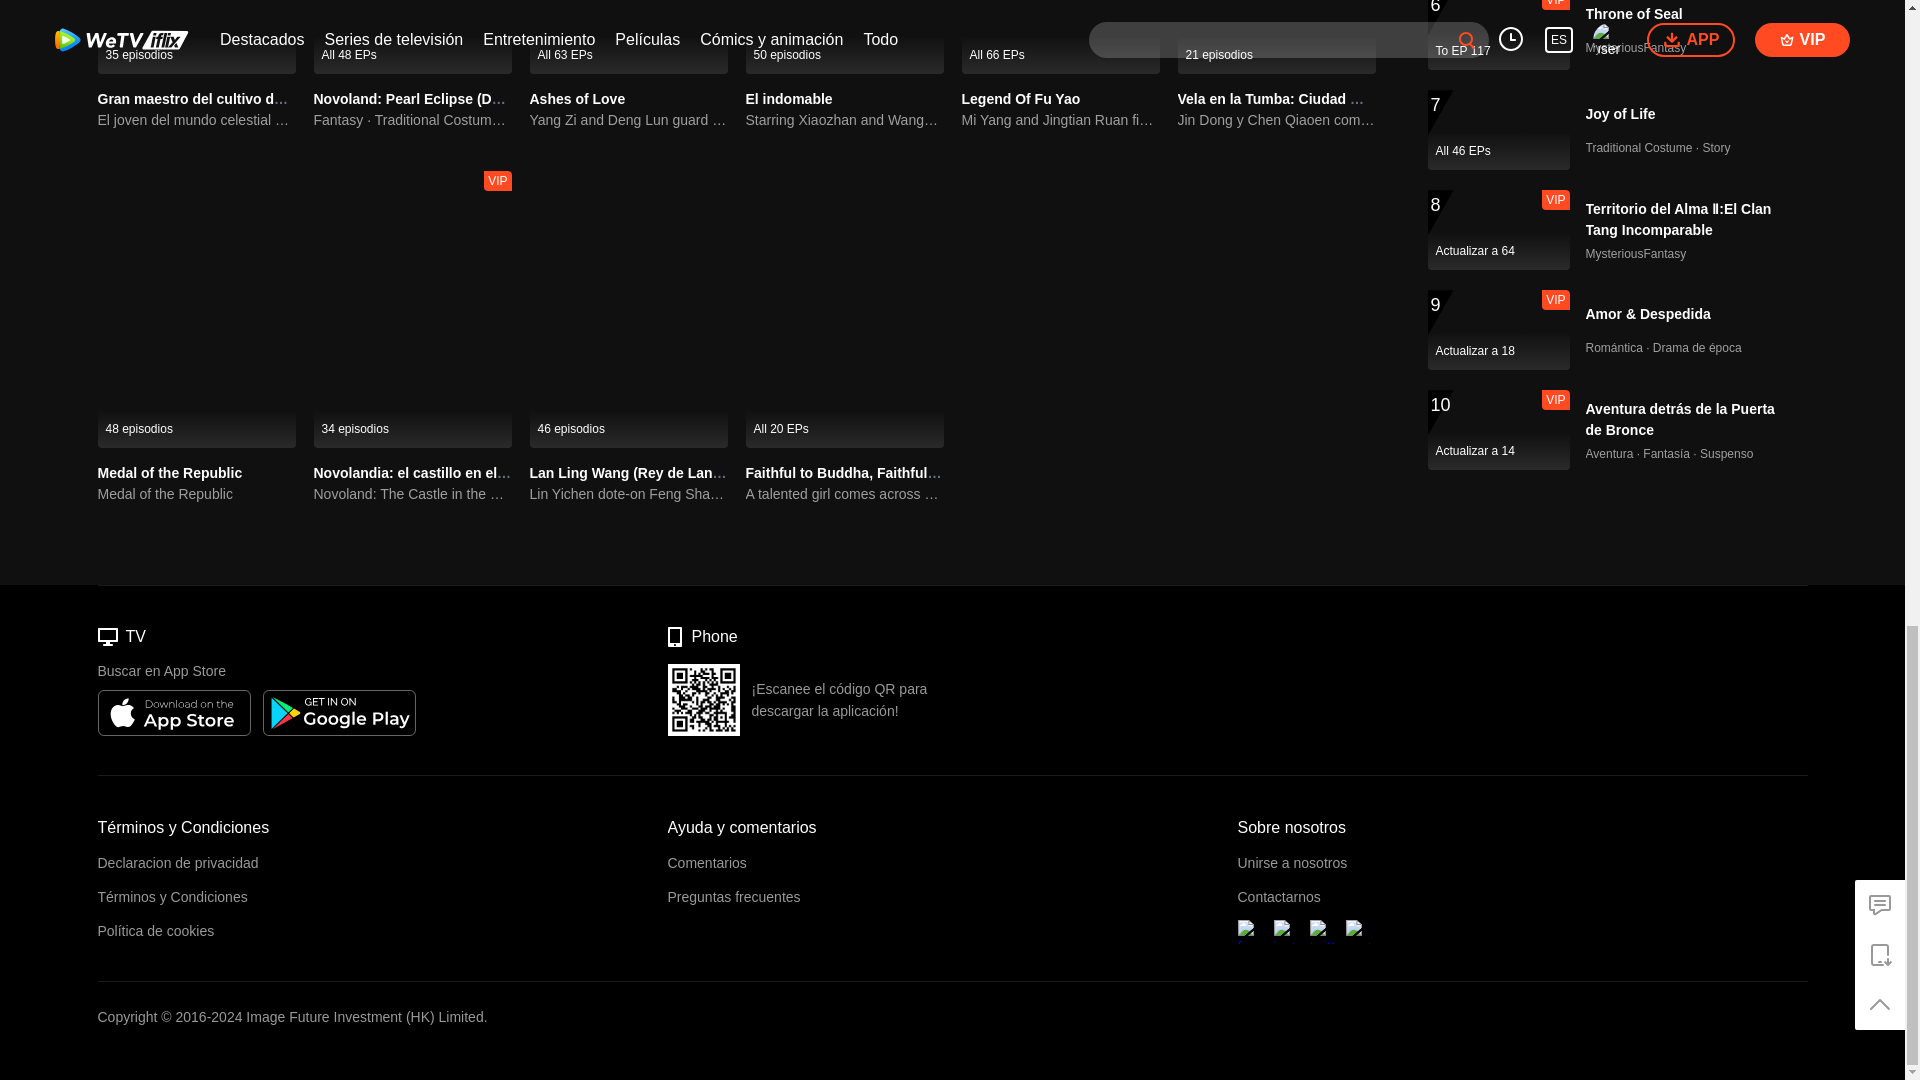 This screenshot has width=1920, height=1080. Describe the element at coordinates (845, 37) in the screenshot. I see `El indomable` at that location.